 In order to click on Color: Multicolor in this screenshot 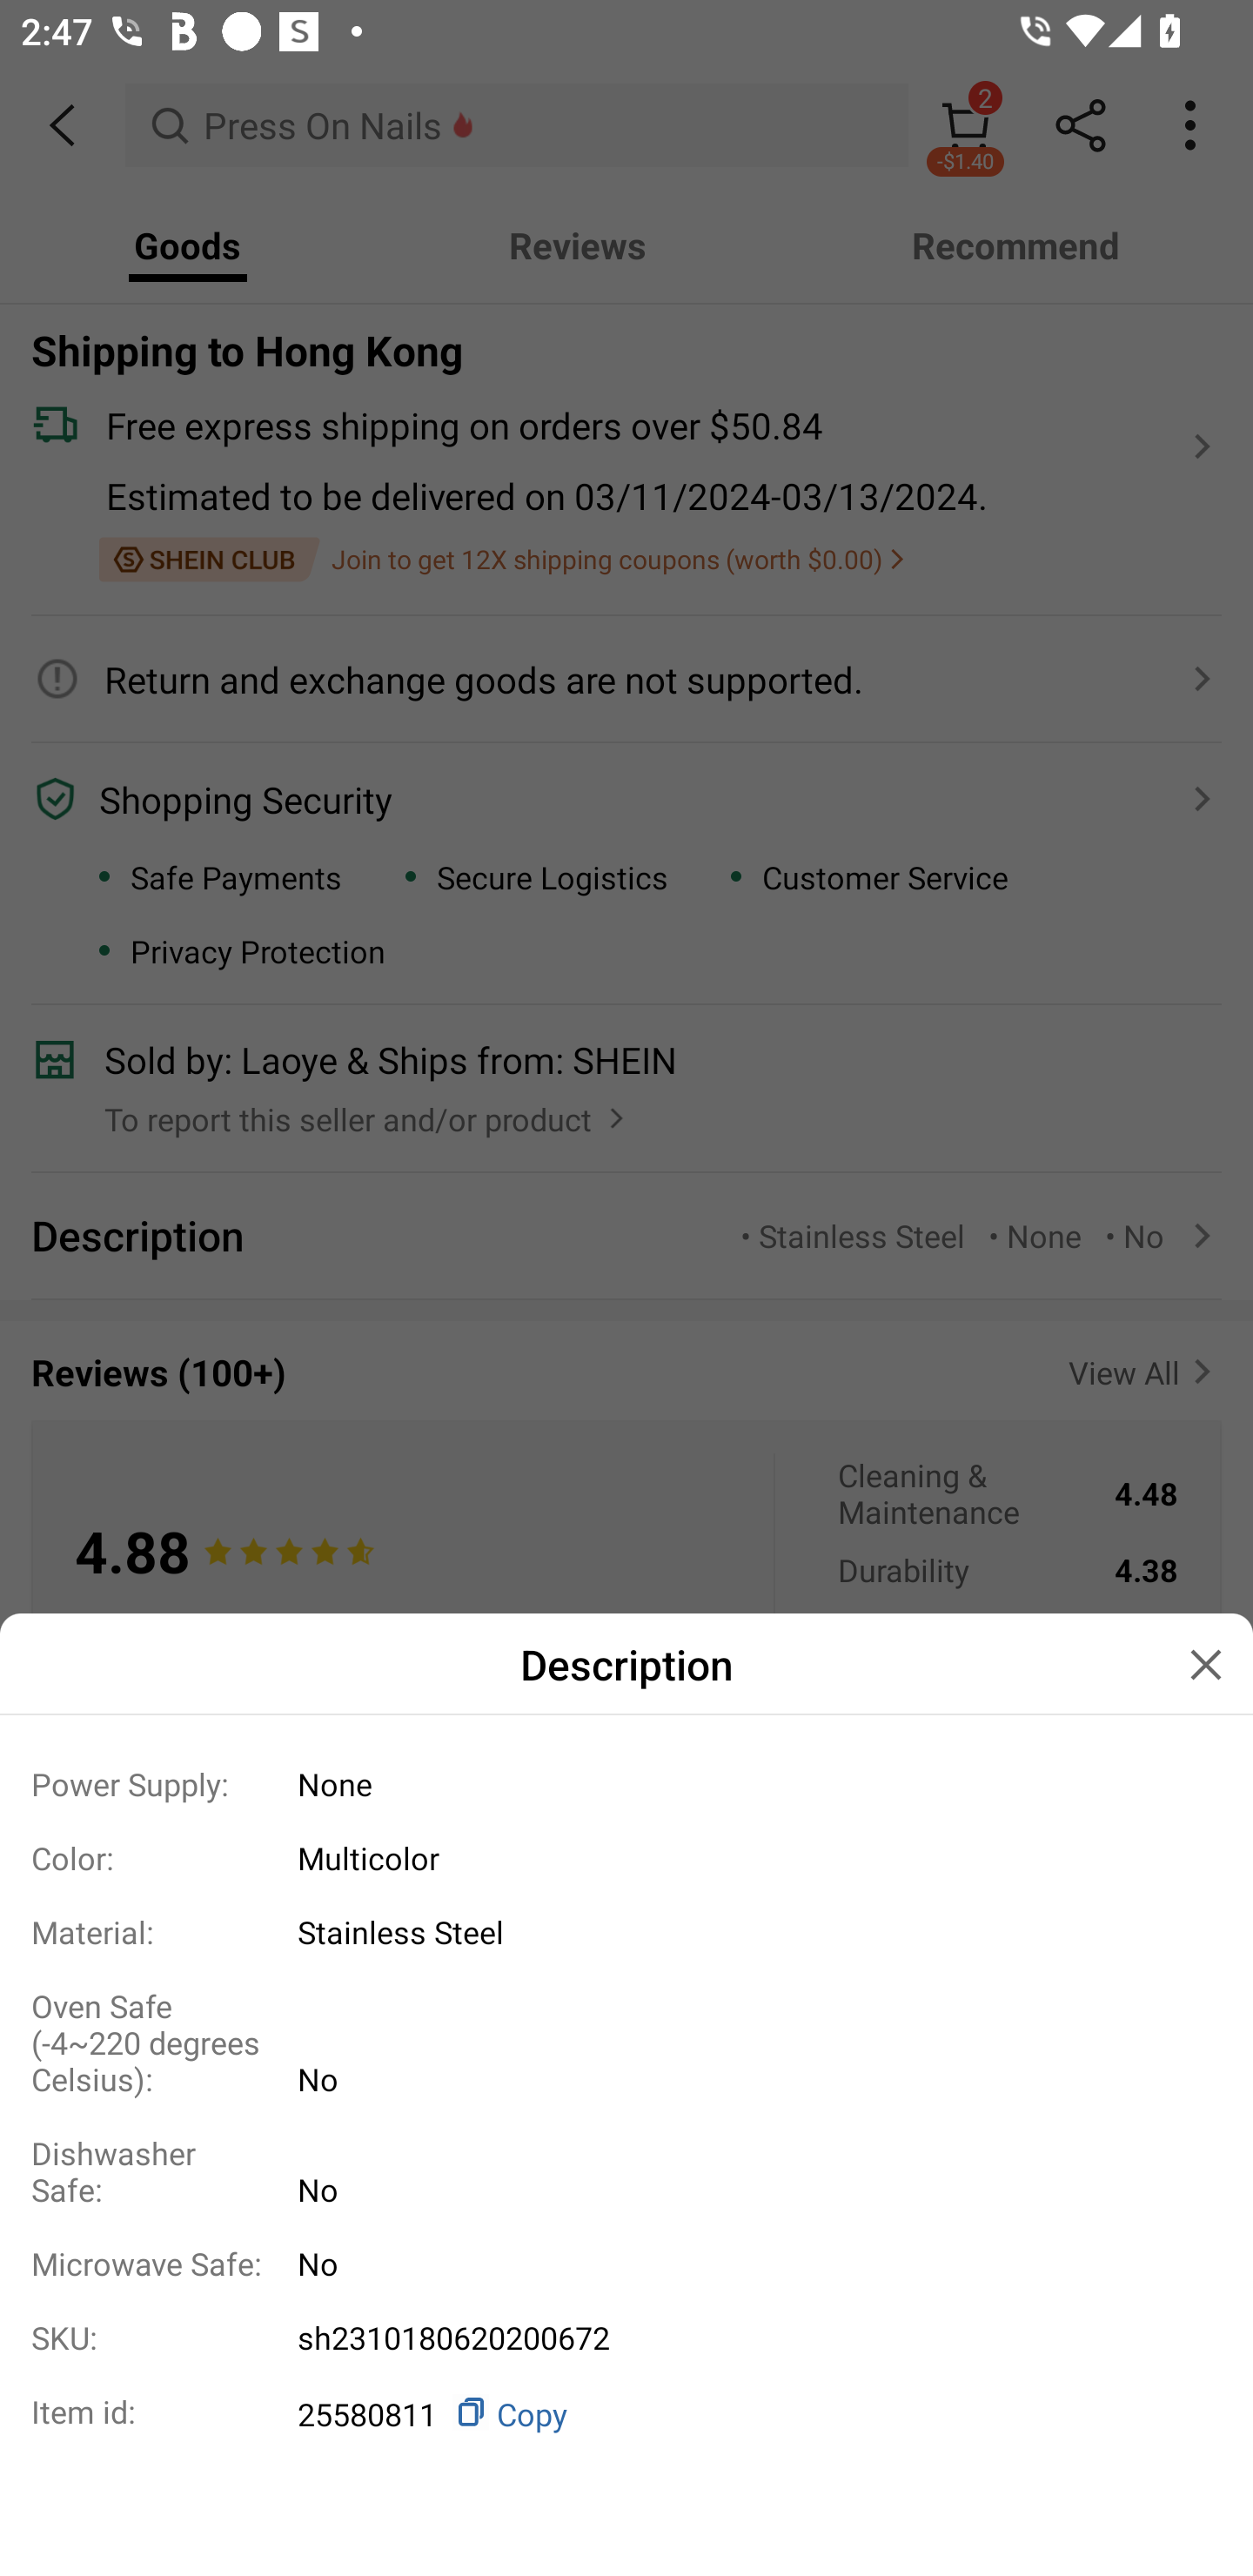, I will do `click(626, 1857)`.